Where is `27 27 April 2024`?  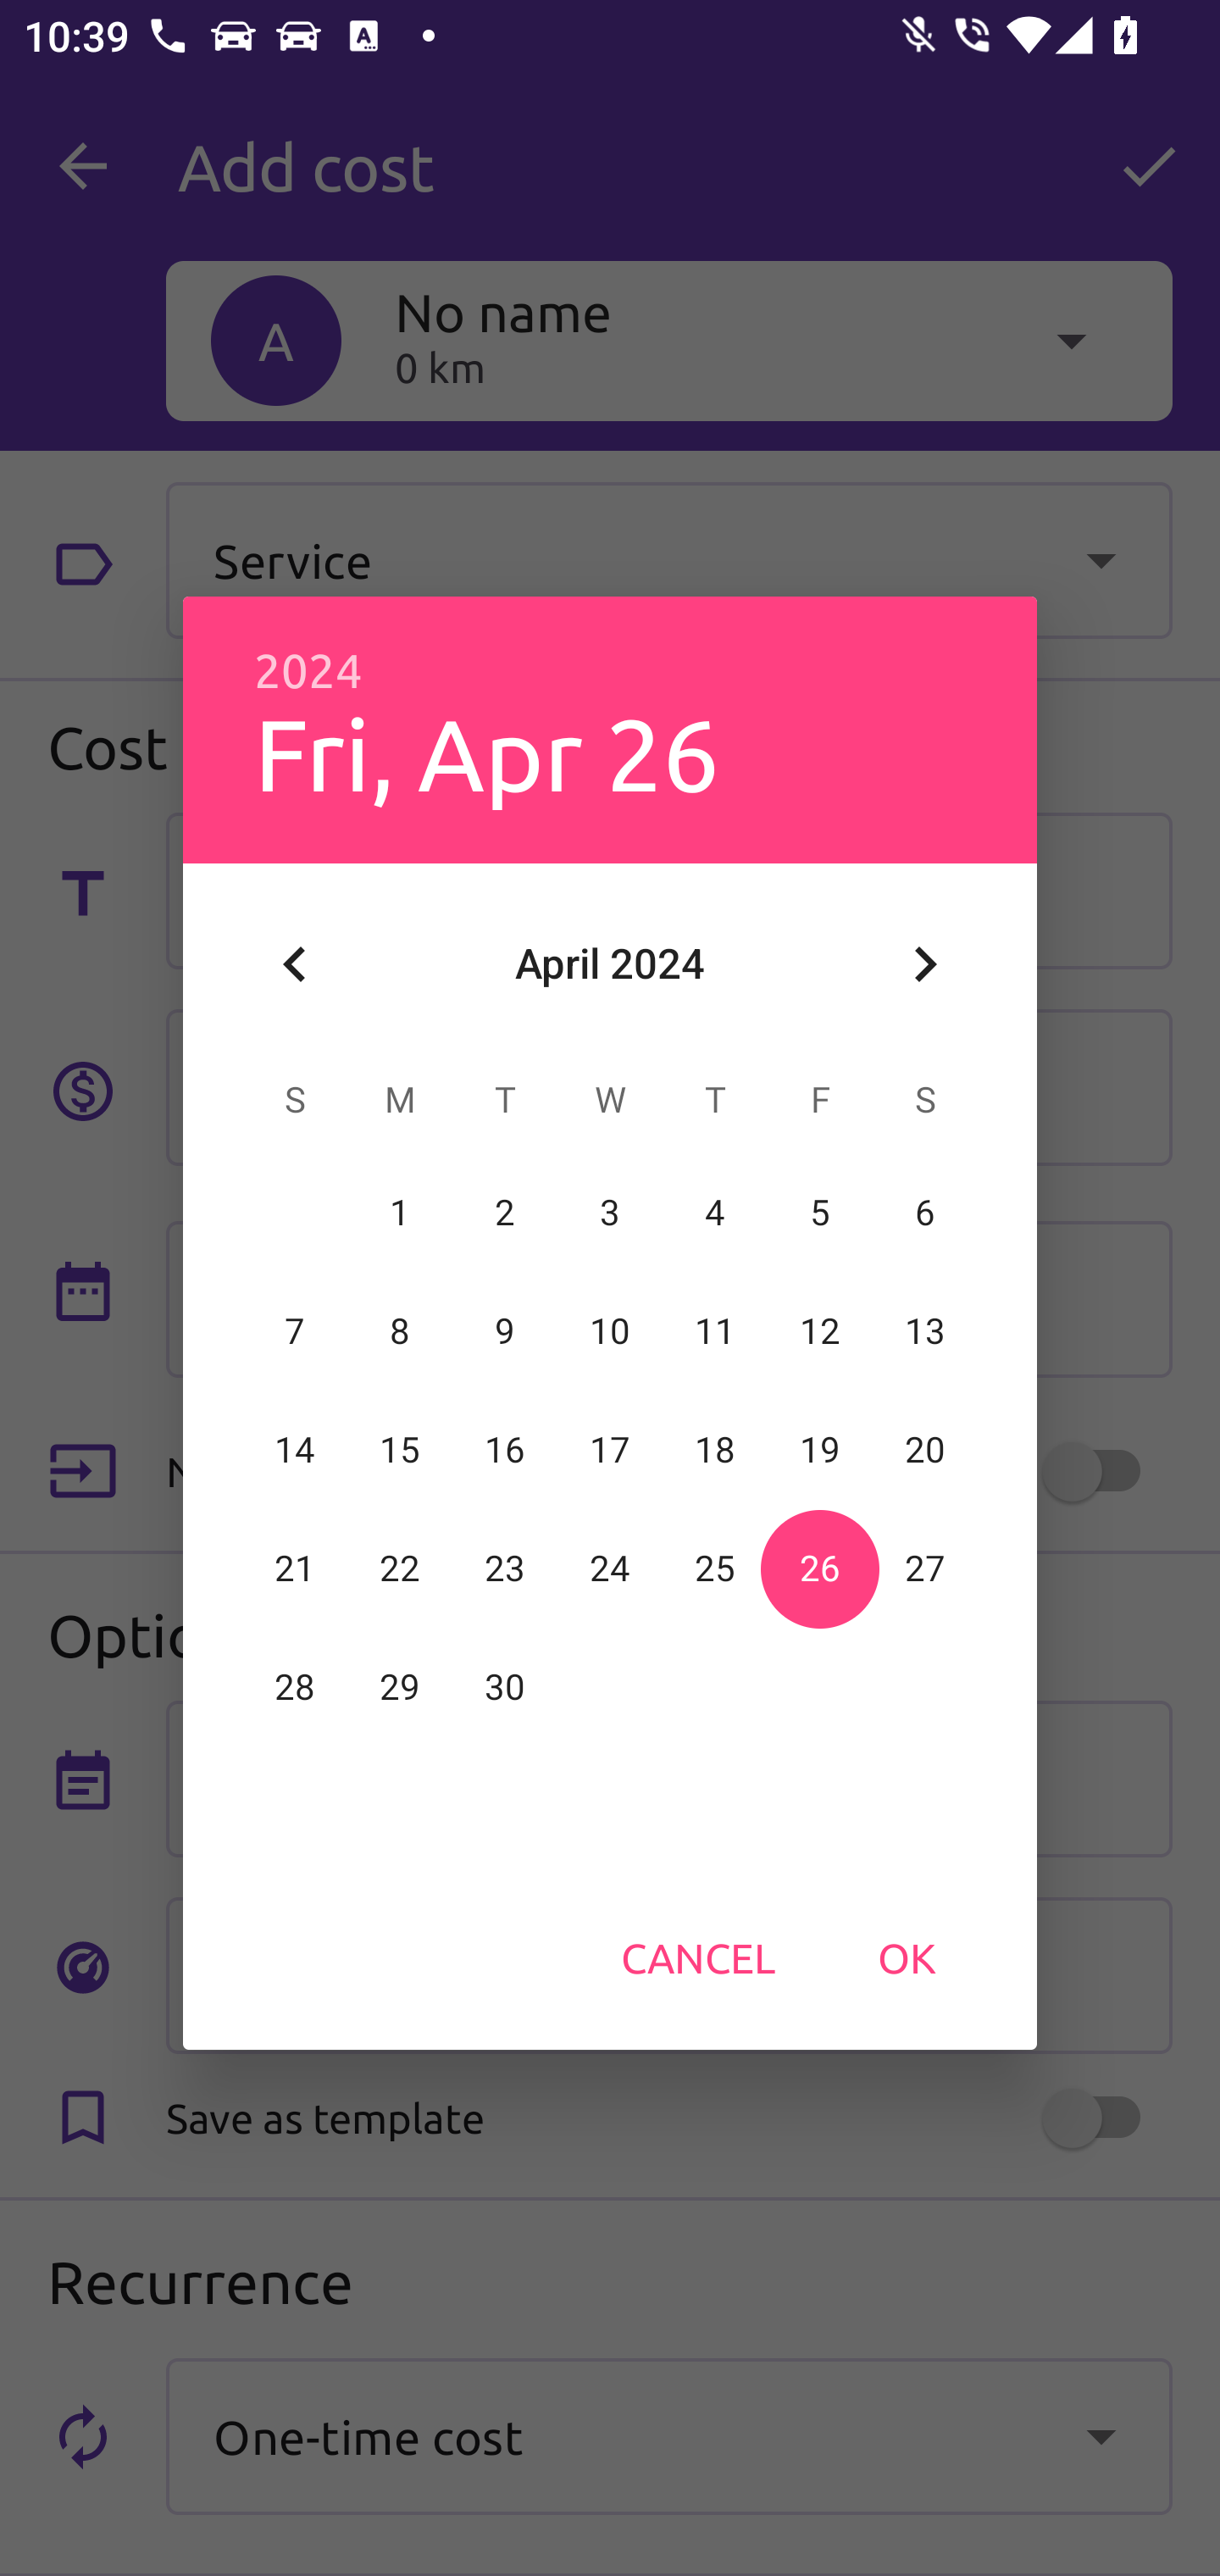
27 27 April 2024 is located at coordinates (924, 1568).